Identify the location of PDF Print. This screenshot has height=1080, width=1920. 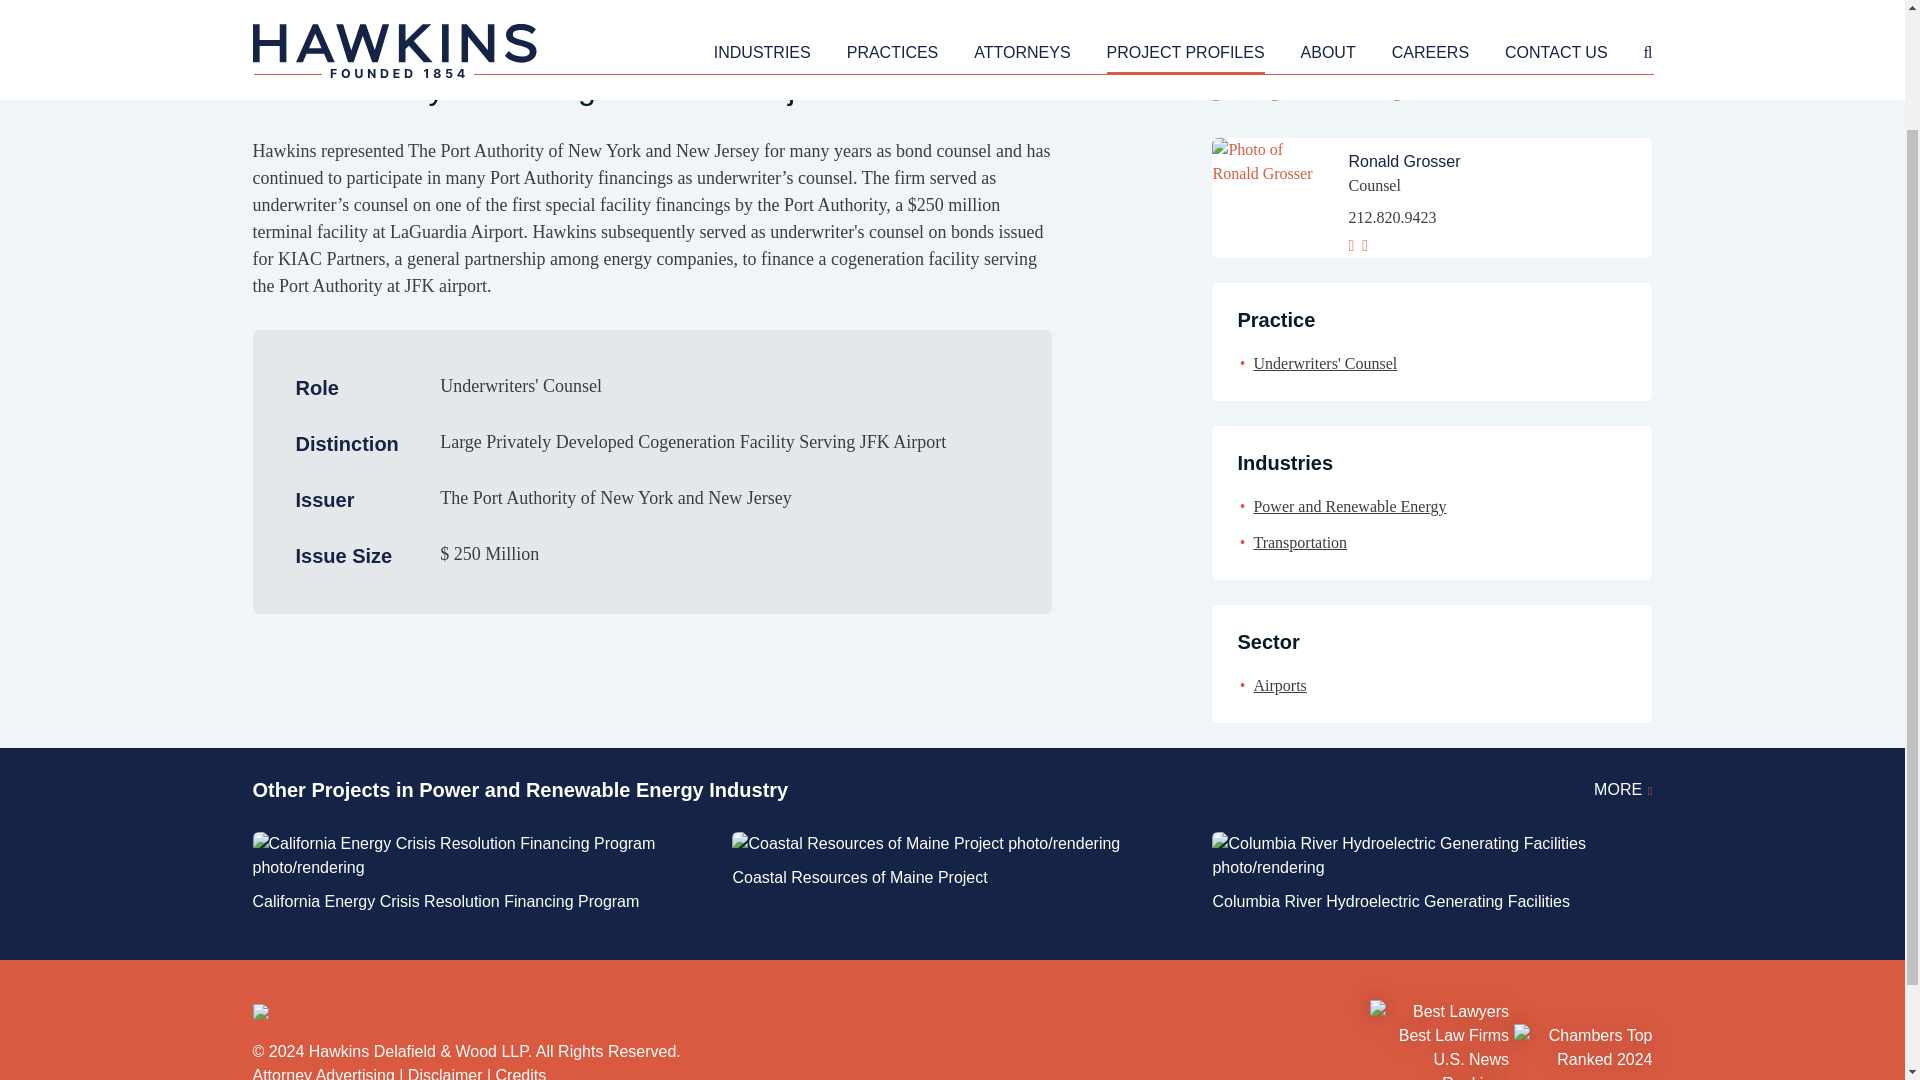
(1293, 92).